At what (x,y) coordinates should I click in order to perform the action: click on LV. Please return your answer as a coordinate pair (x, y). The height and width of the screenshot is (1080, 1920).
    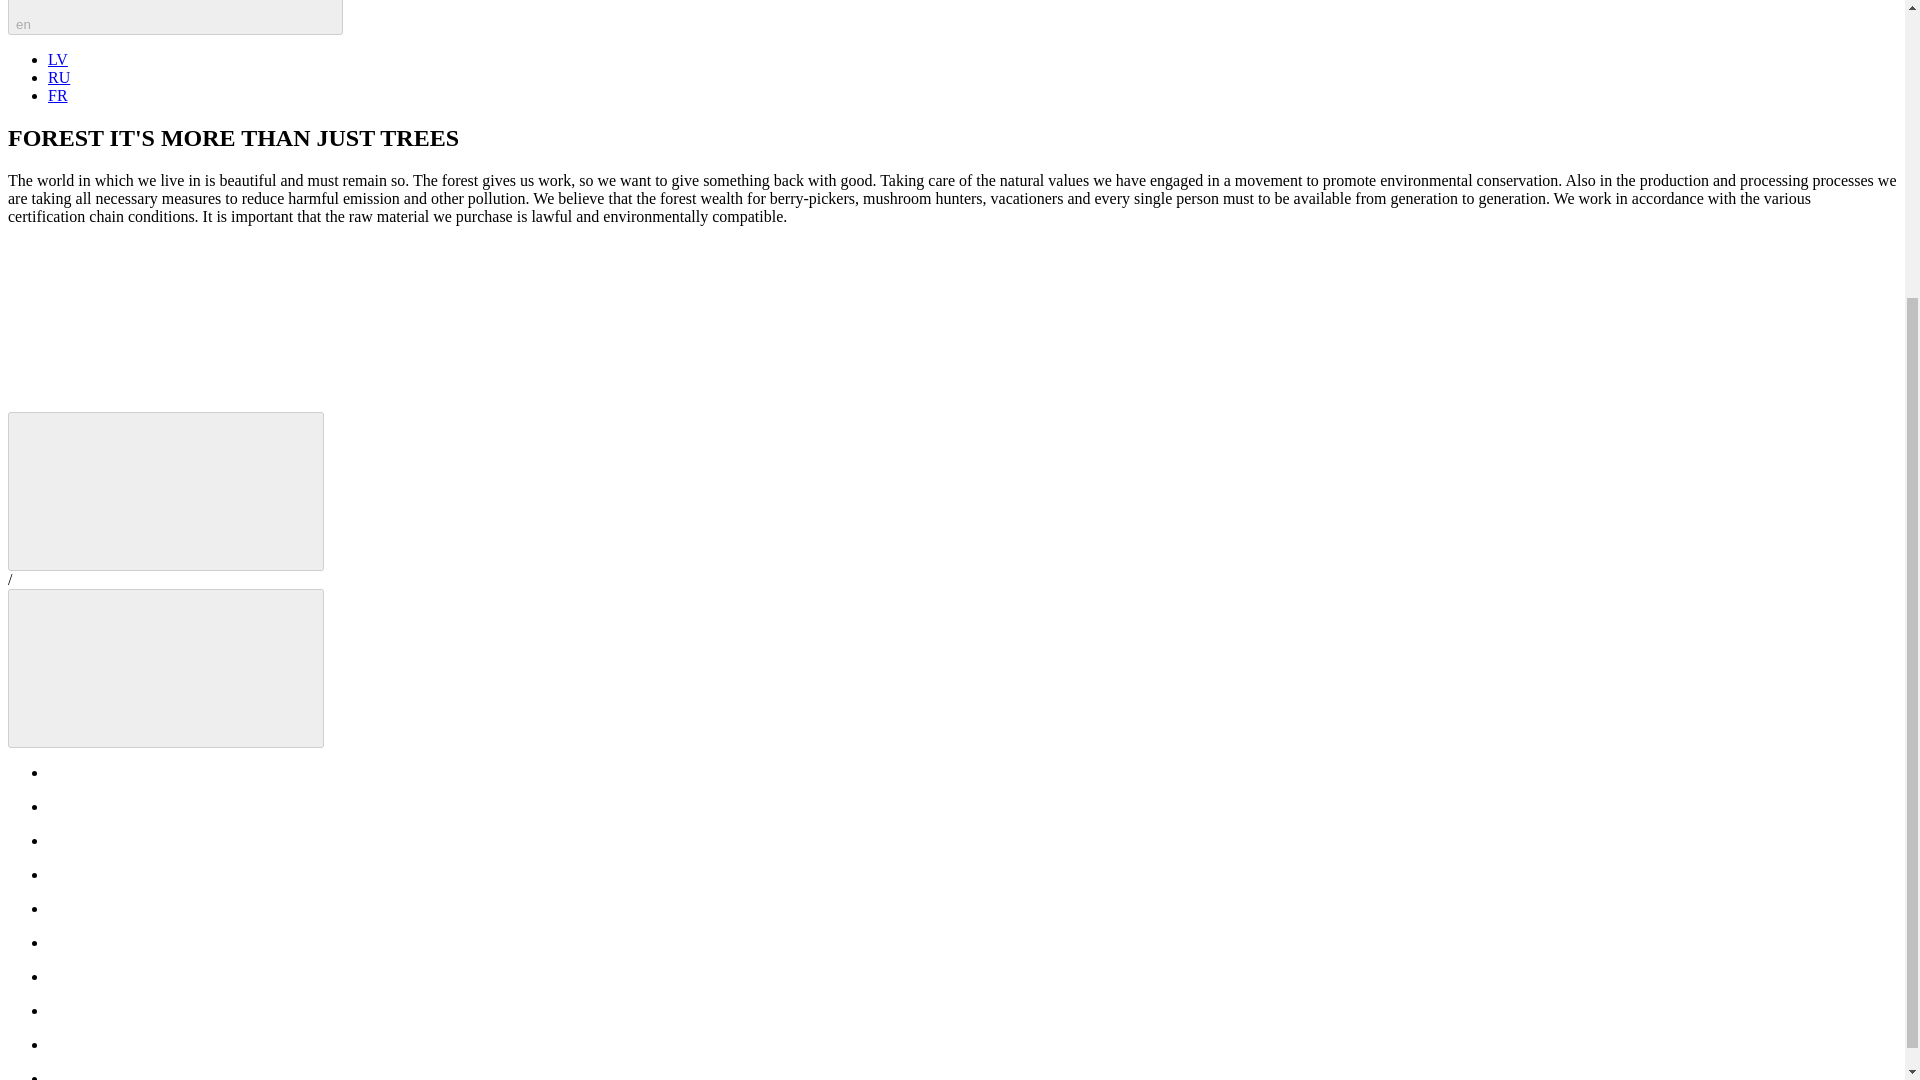
    Looking at the image, I should click on (58, 59).